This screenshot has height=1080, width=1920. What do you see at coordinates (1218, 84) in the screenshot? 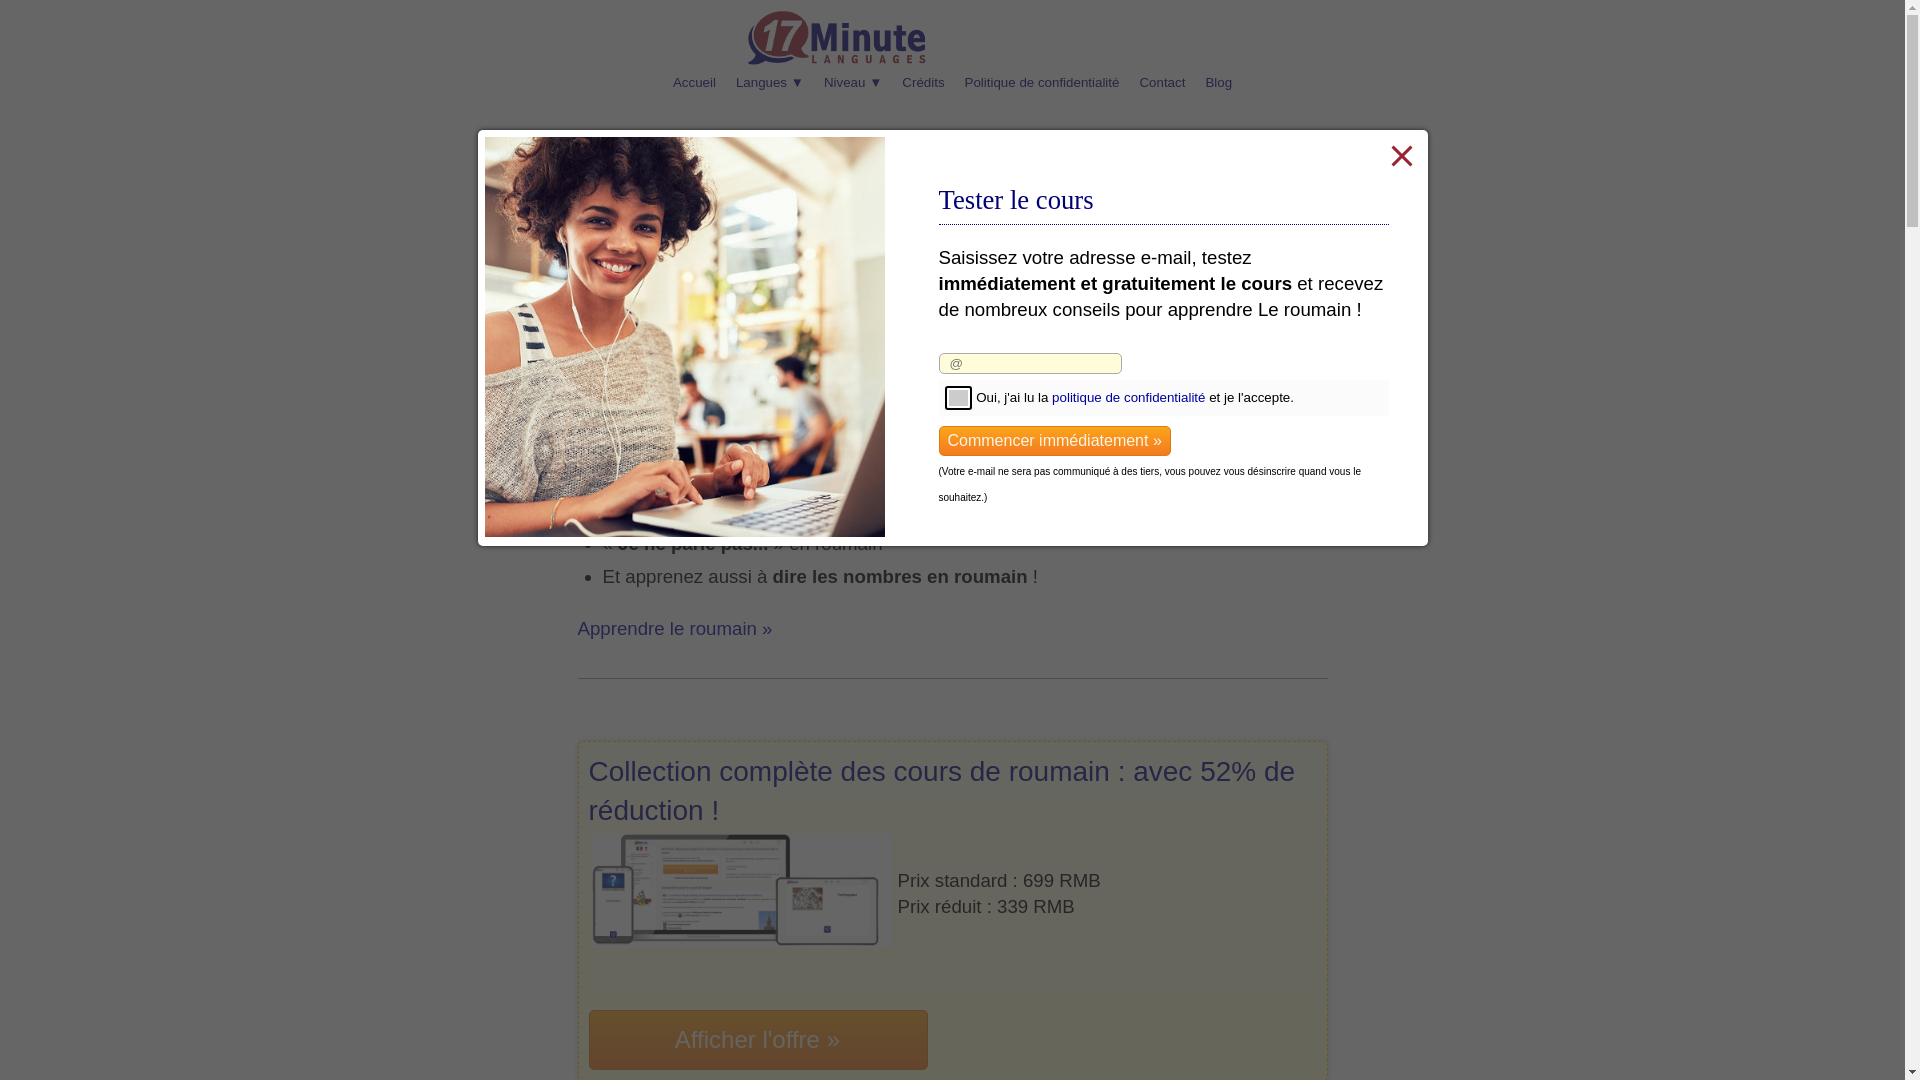
I see `Blog` at bounding box center [1218, 84].